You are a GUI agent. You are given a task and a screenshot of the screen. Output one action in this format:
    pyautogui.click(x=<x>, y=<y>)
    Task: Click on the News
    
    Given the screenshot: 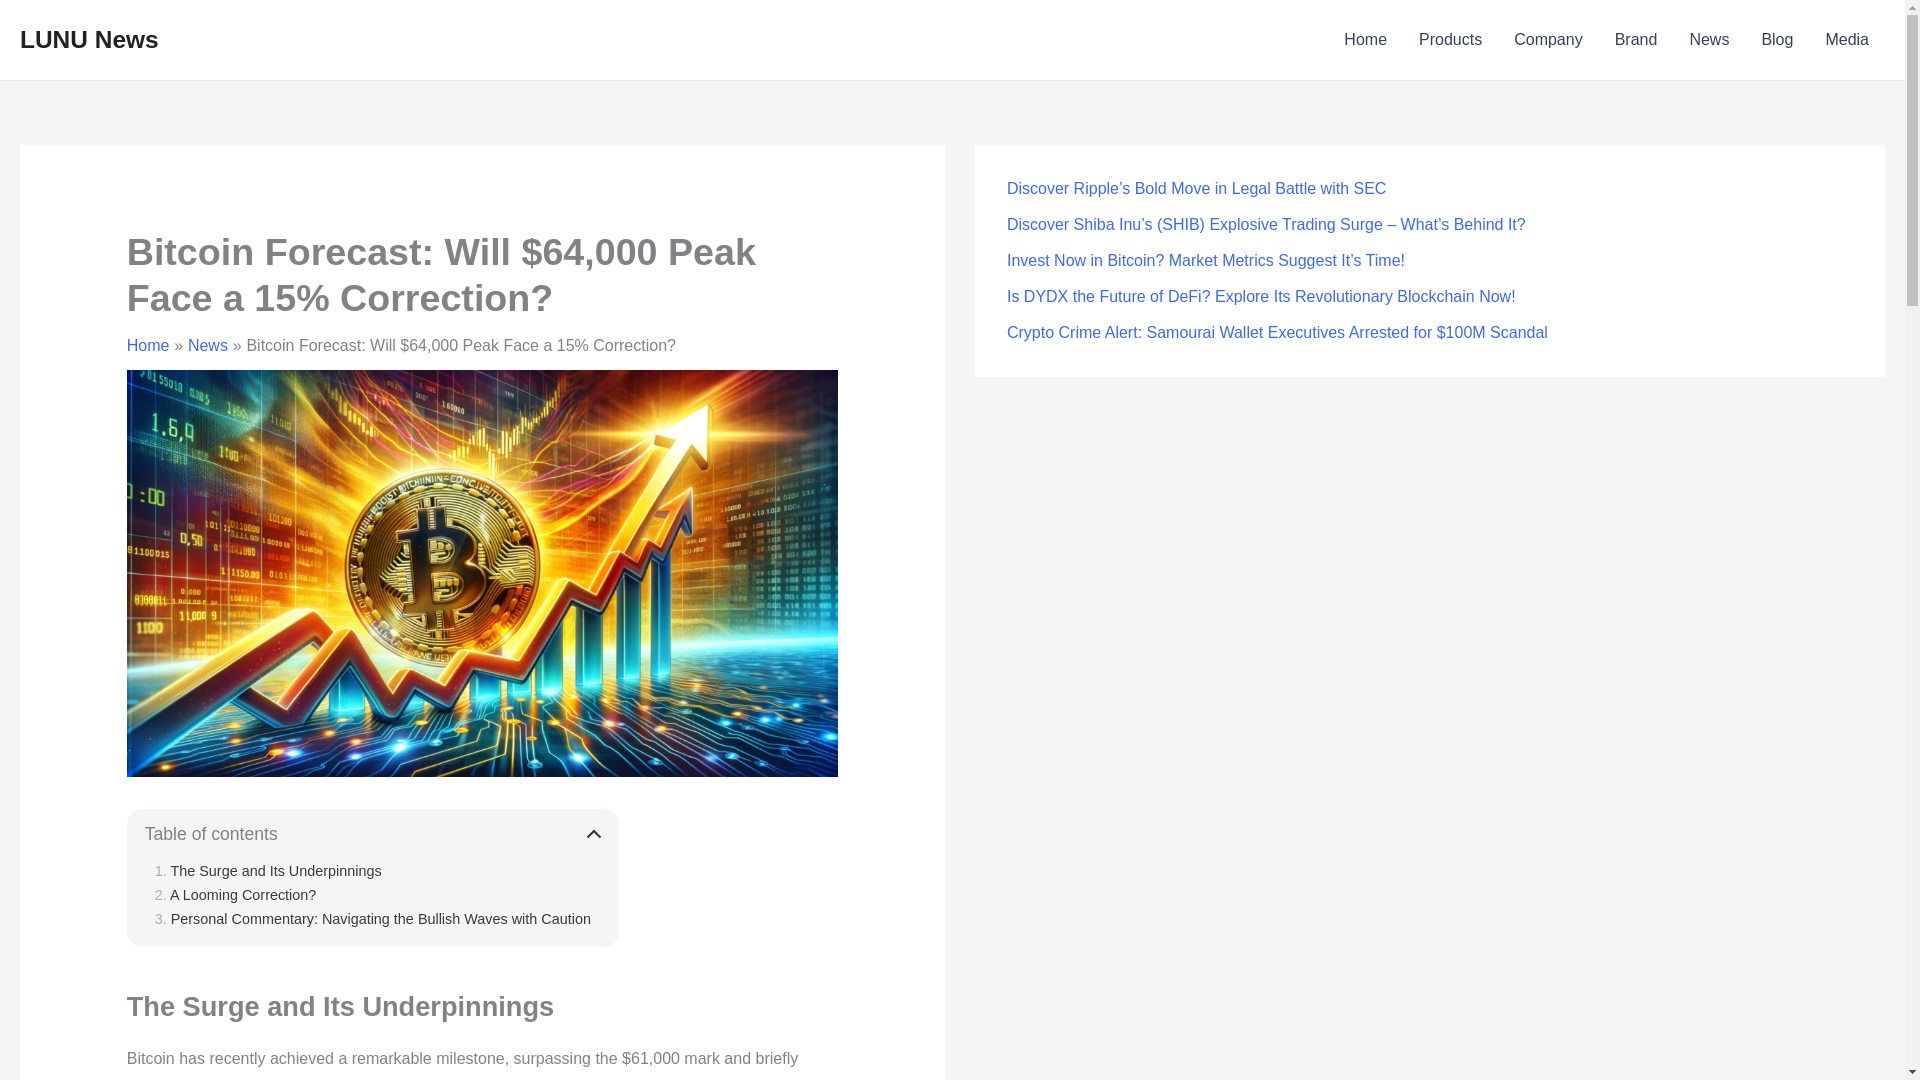 What is the action you would take?
    pyautogui.click(x=208, y=345)
    